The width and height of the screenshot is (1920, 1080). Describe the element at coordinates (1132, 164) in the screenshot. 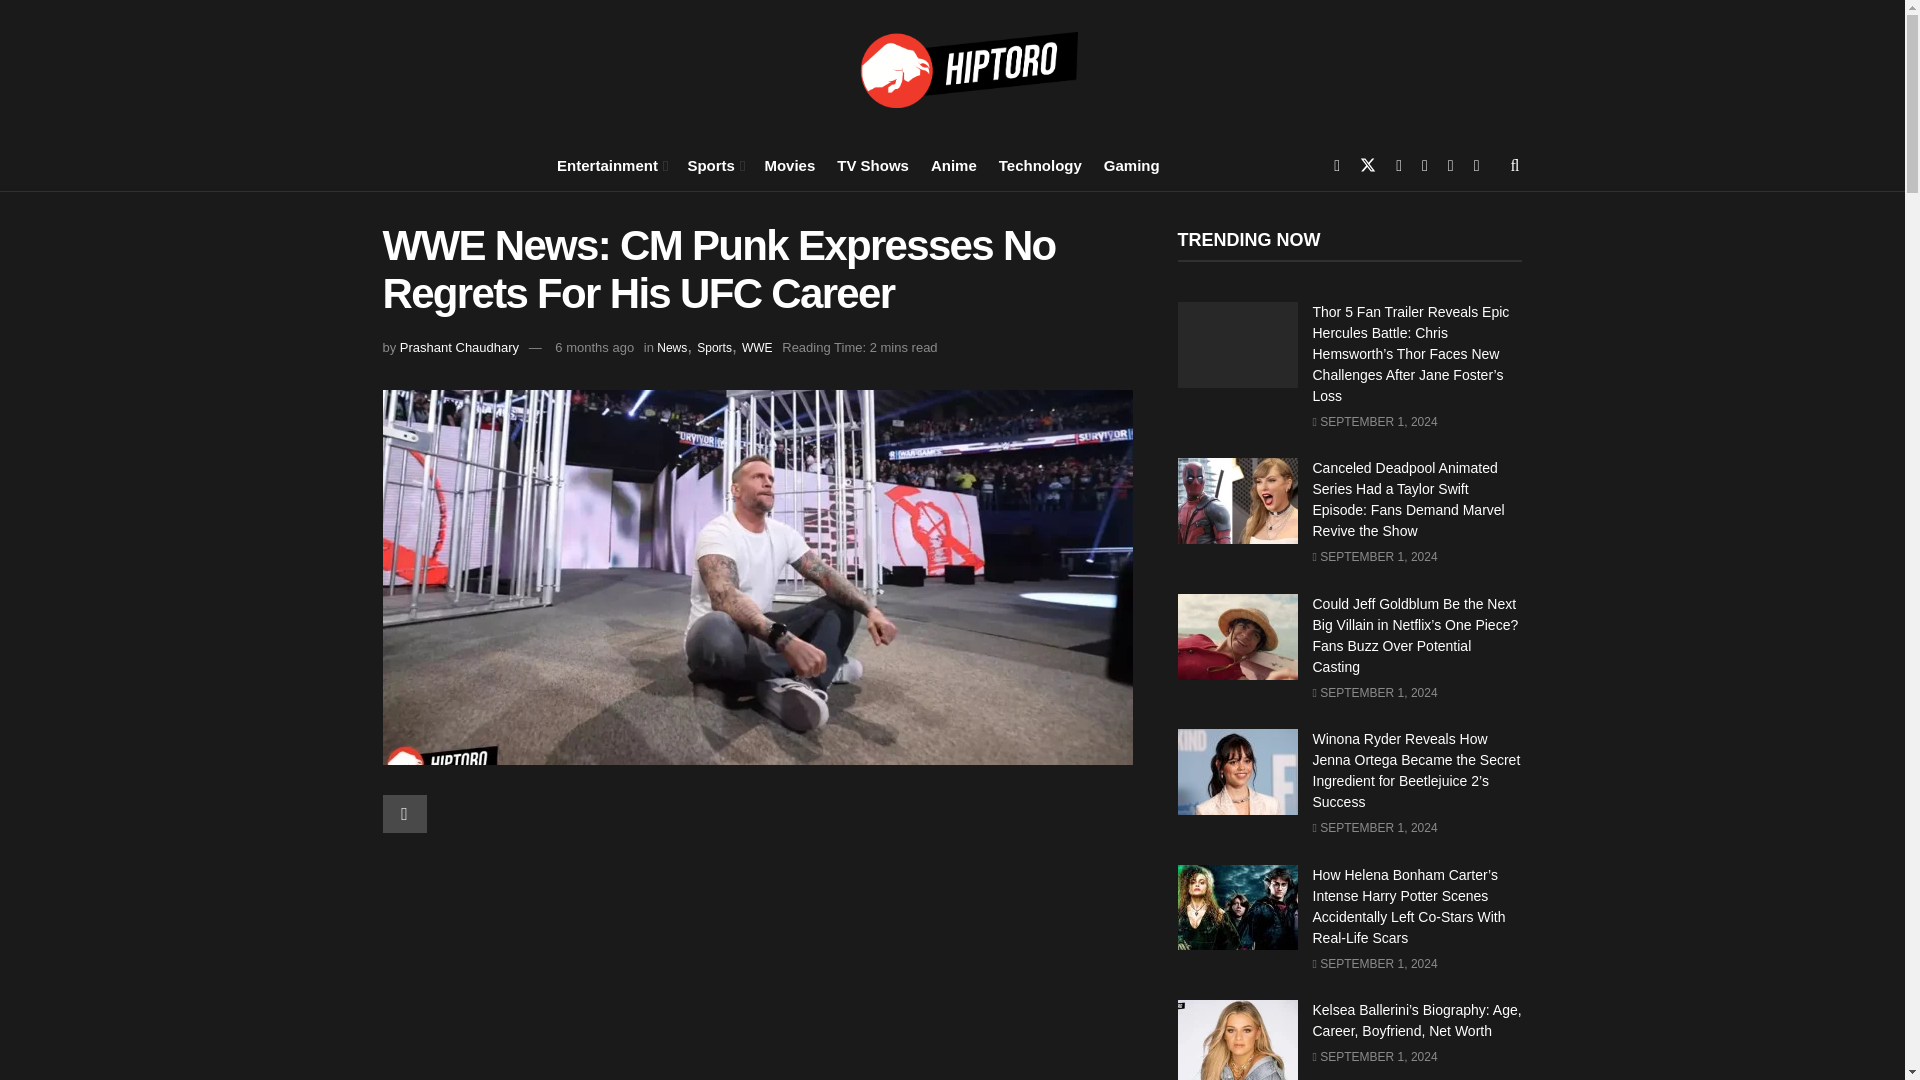

I see `Gaming` at that location.